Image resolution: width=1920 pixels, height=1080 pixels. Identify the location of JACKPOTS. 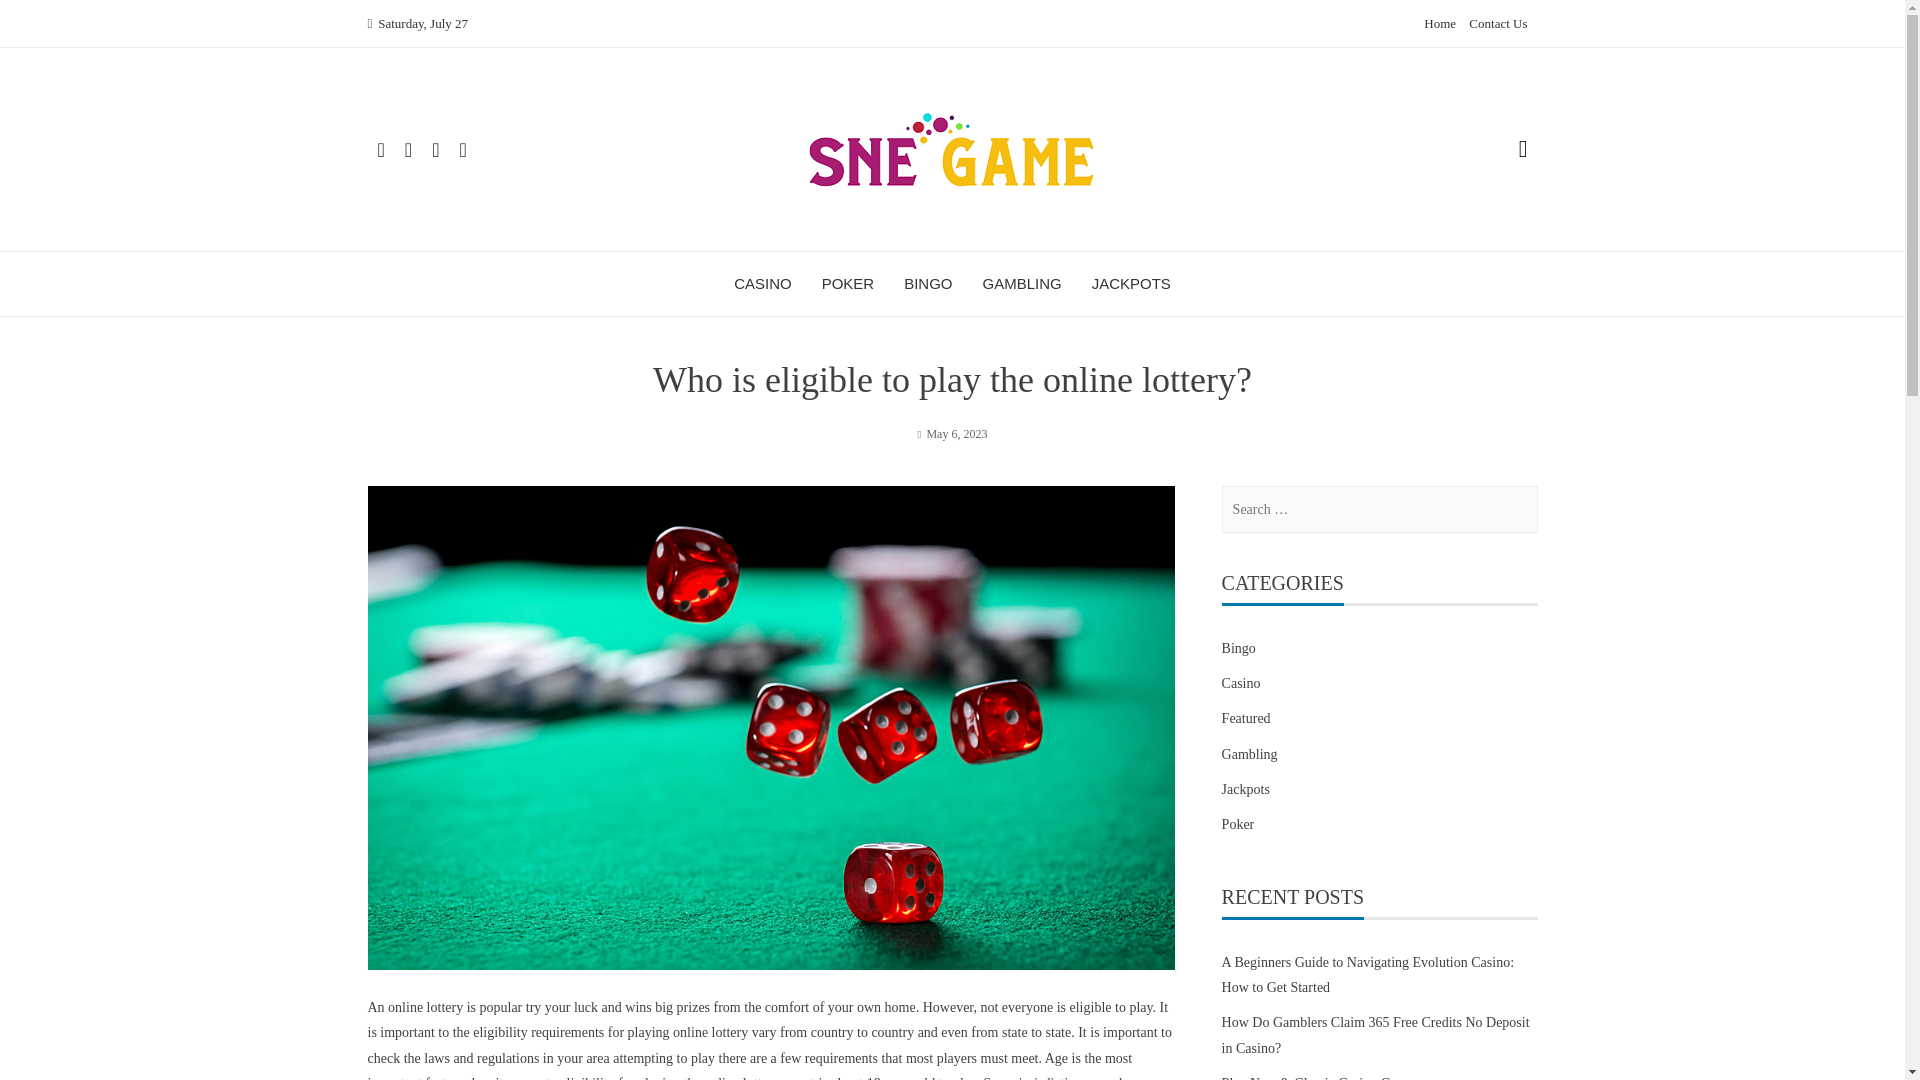
(1132, 284).